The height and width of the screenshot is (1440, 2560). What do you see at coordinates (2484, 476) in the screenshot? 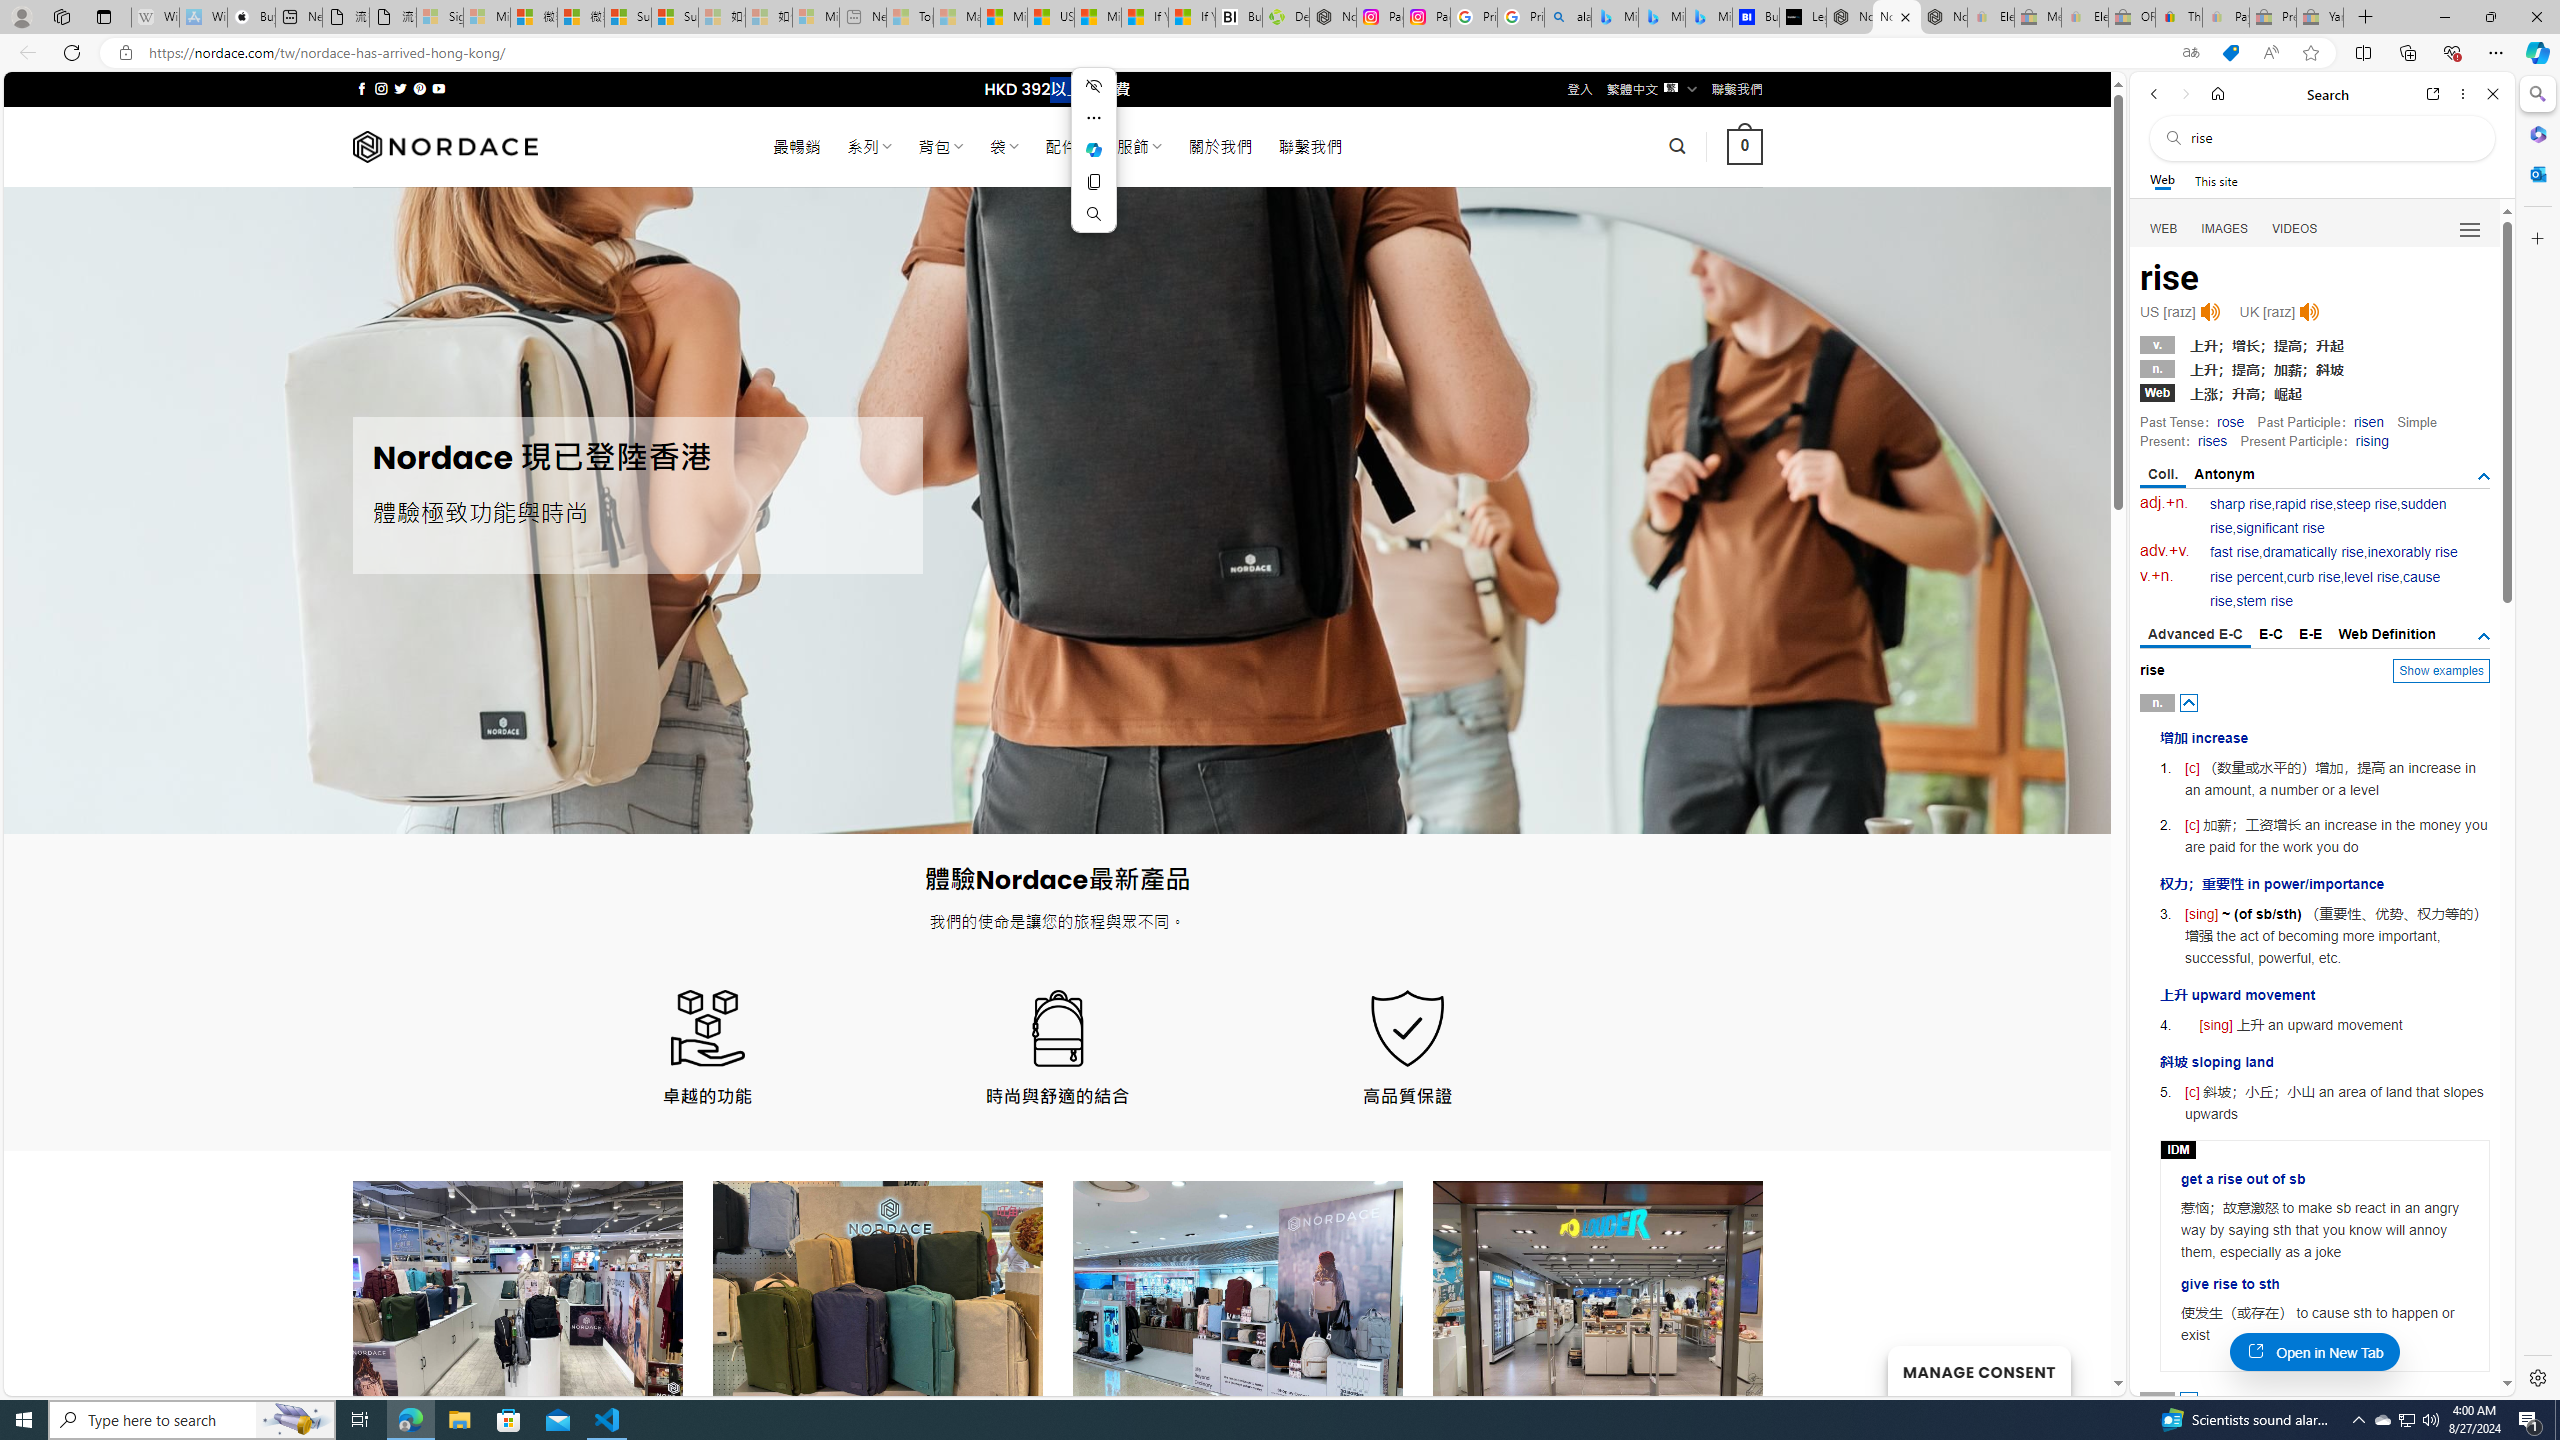
I see `AutomationID: tgsb` at bounding box center [2484, 476].